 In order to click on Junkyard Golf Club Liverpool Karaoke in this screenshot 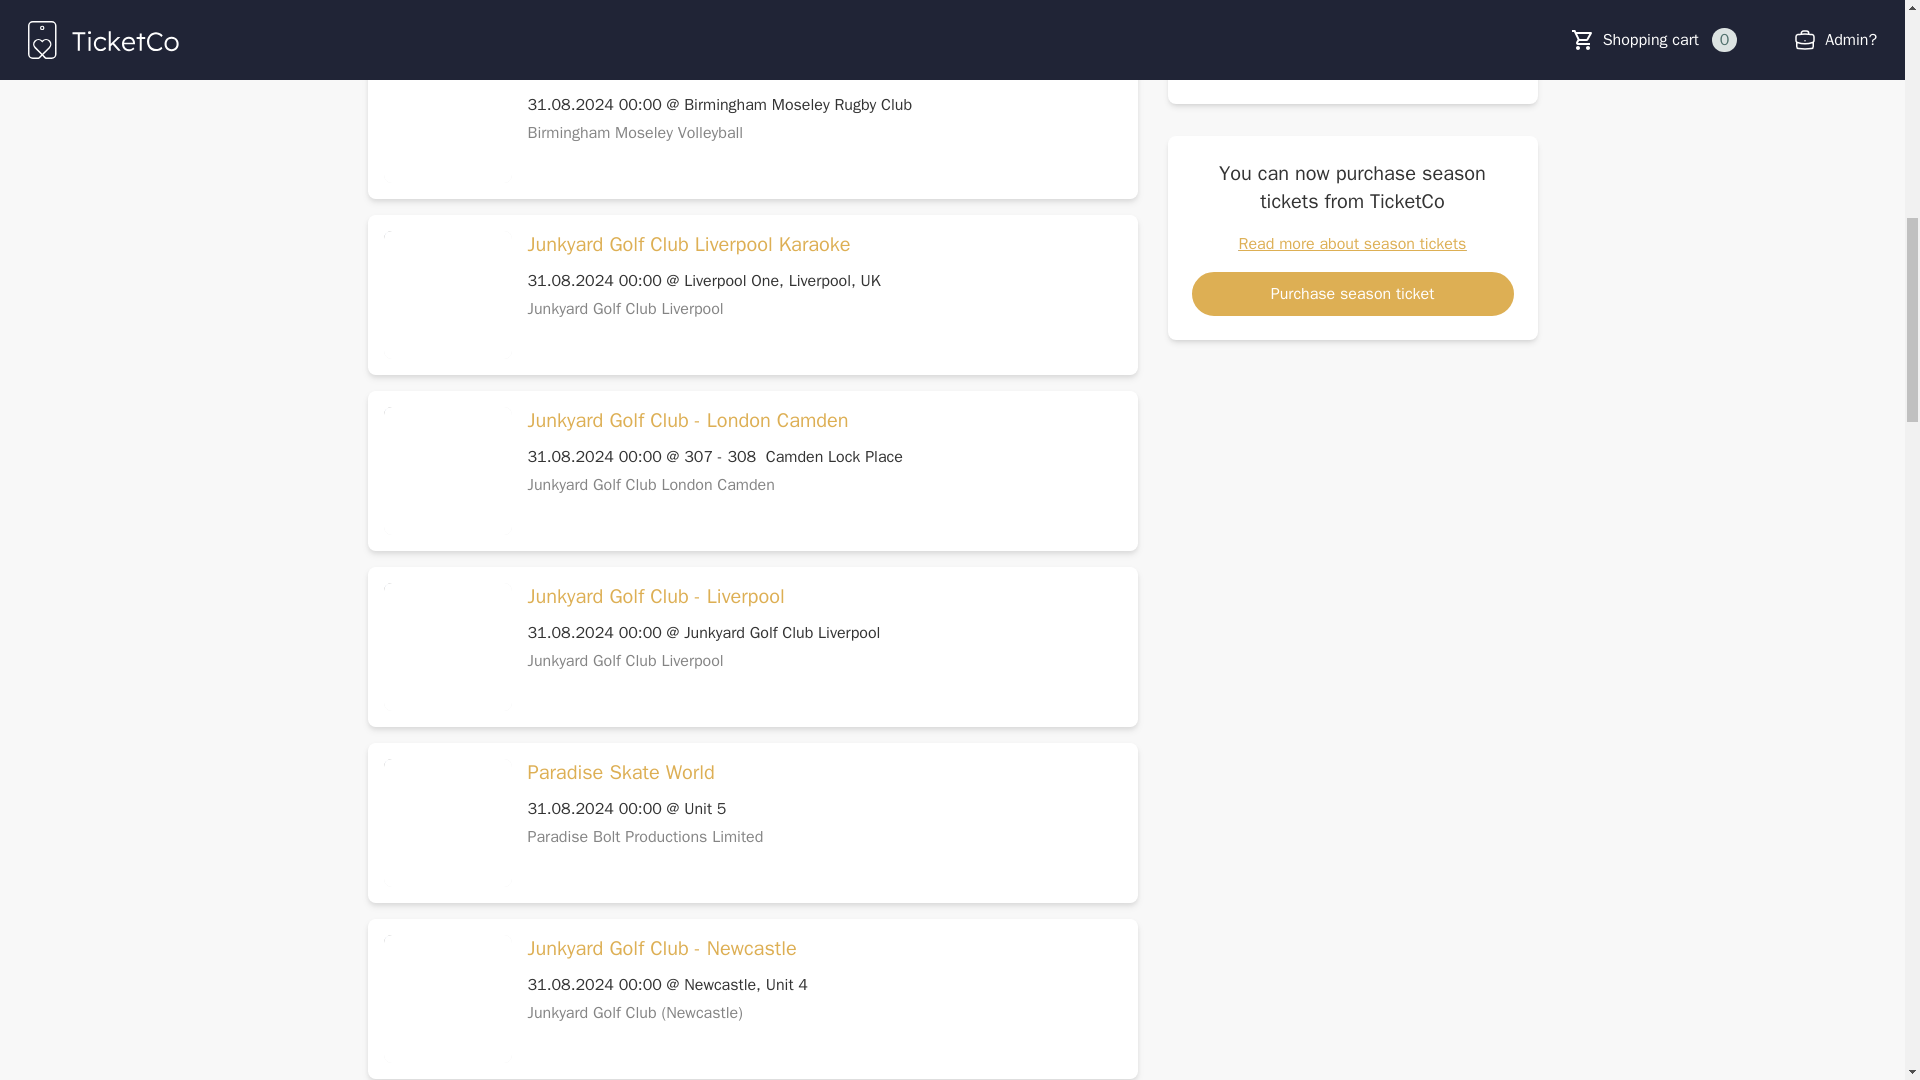, I will do `click(689, 245)`.